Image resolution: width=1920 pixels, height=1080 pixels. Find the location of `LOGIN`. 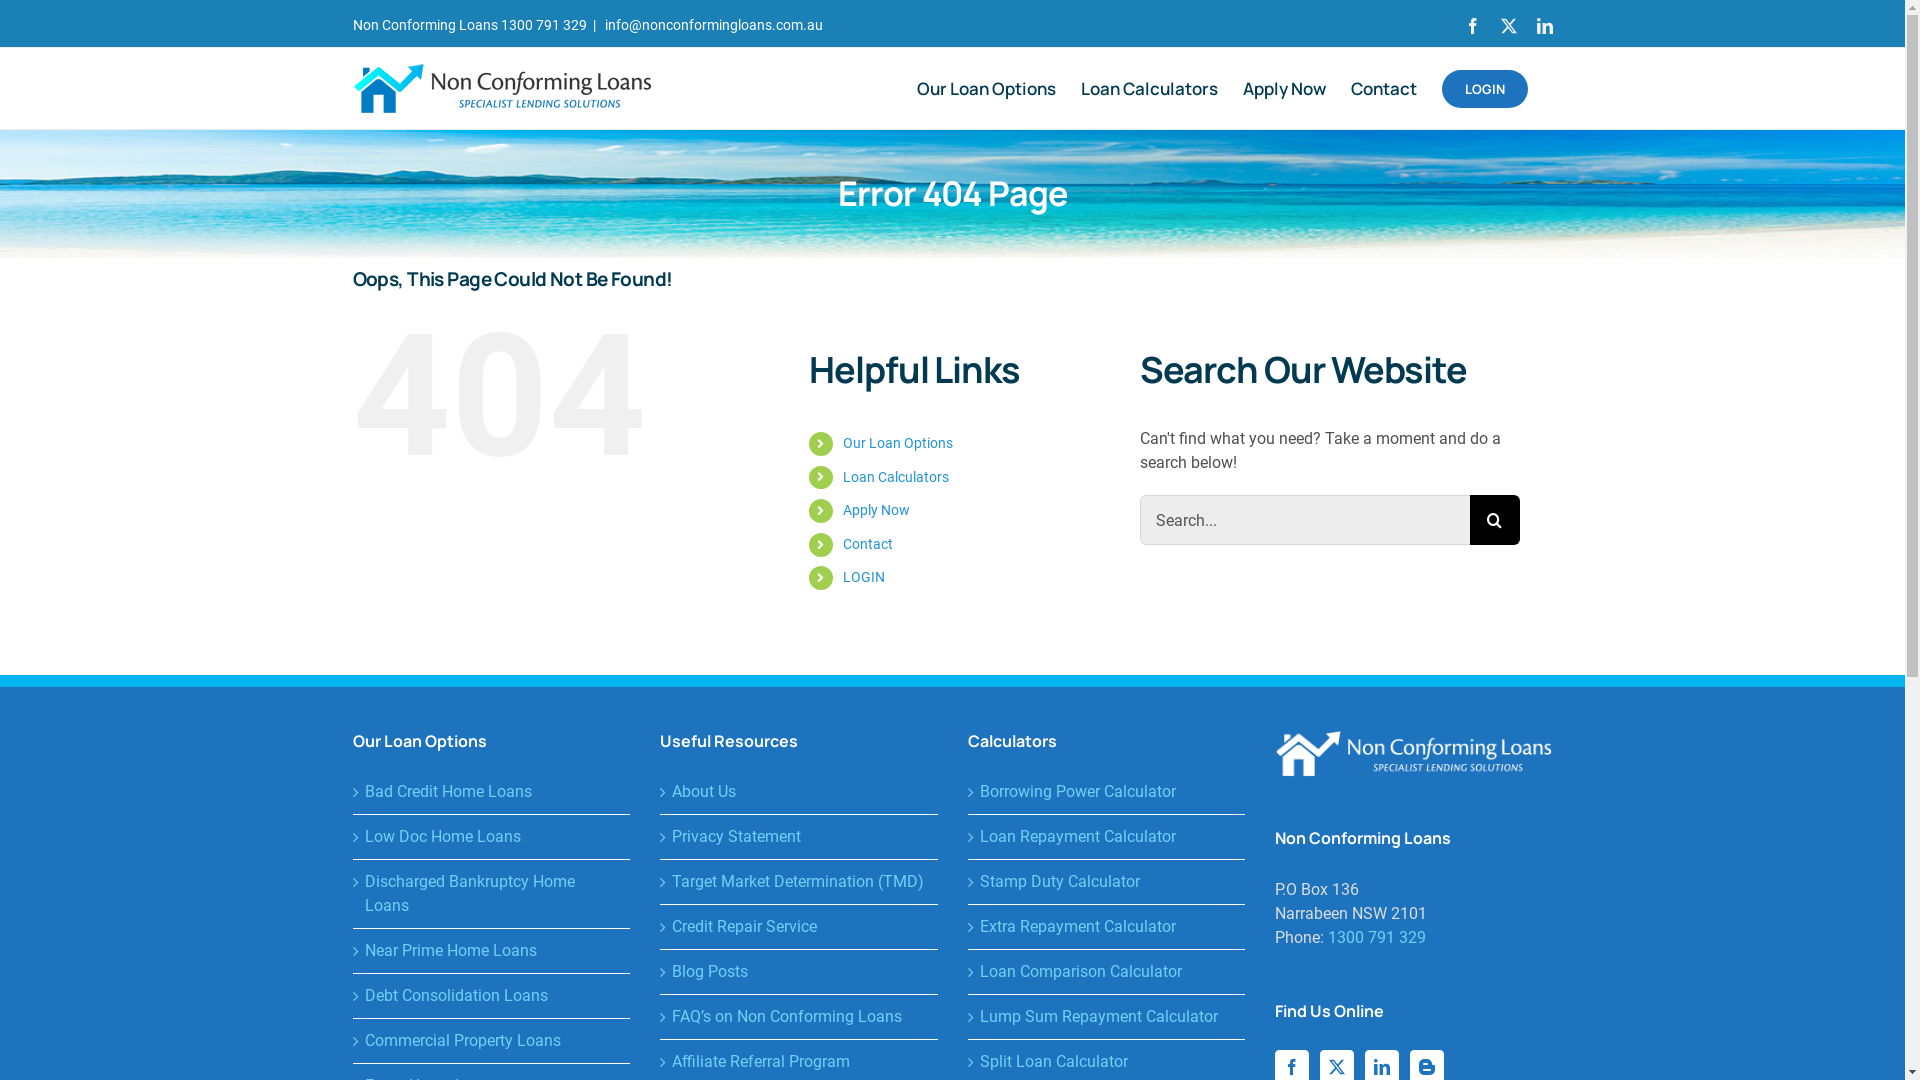

LOGIN is located at coordinates (864, 577).